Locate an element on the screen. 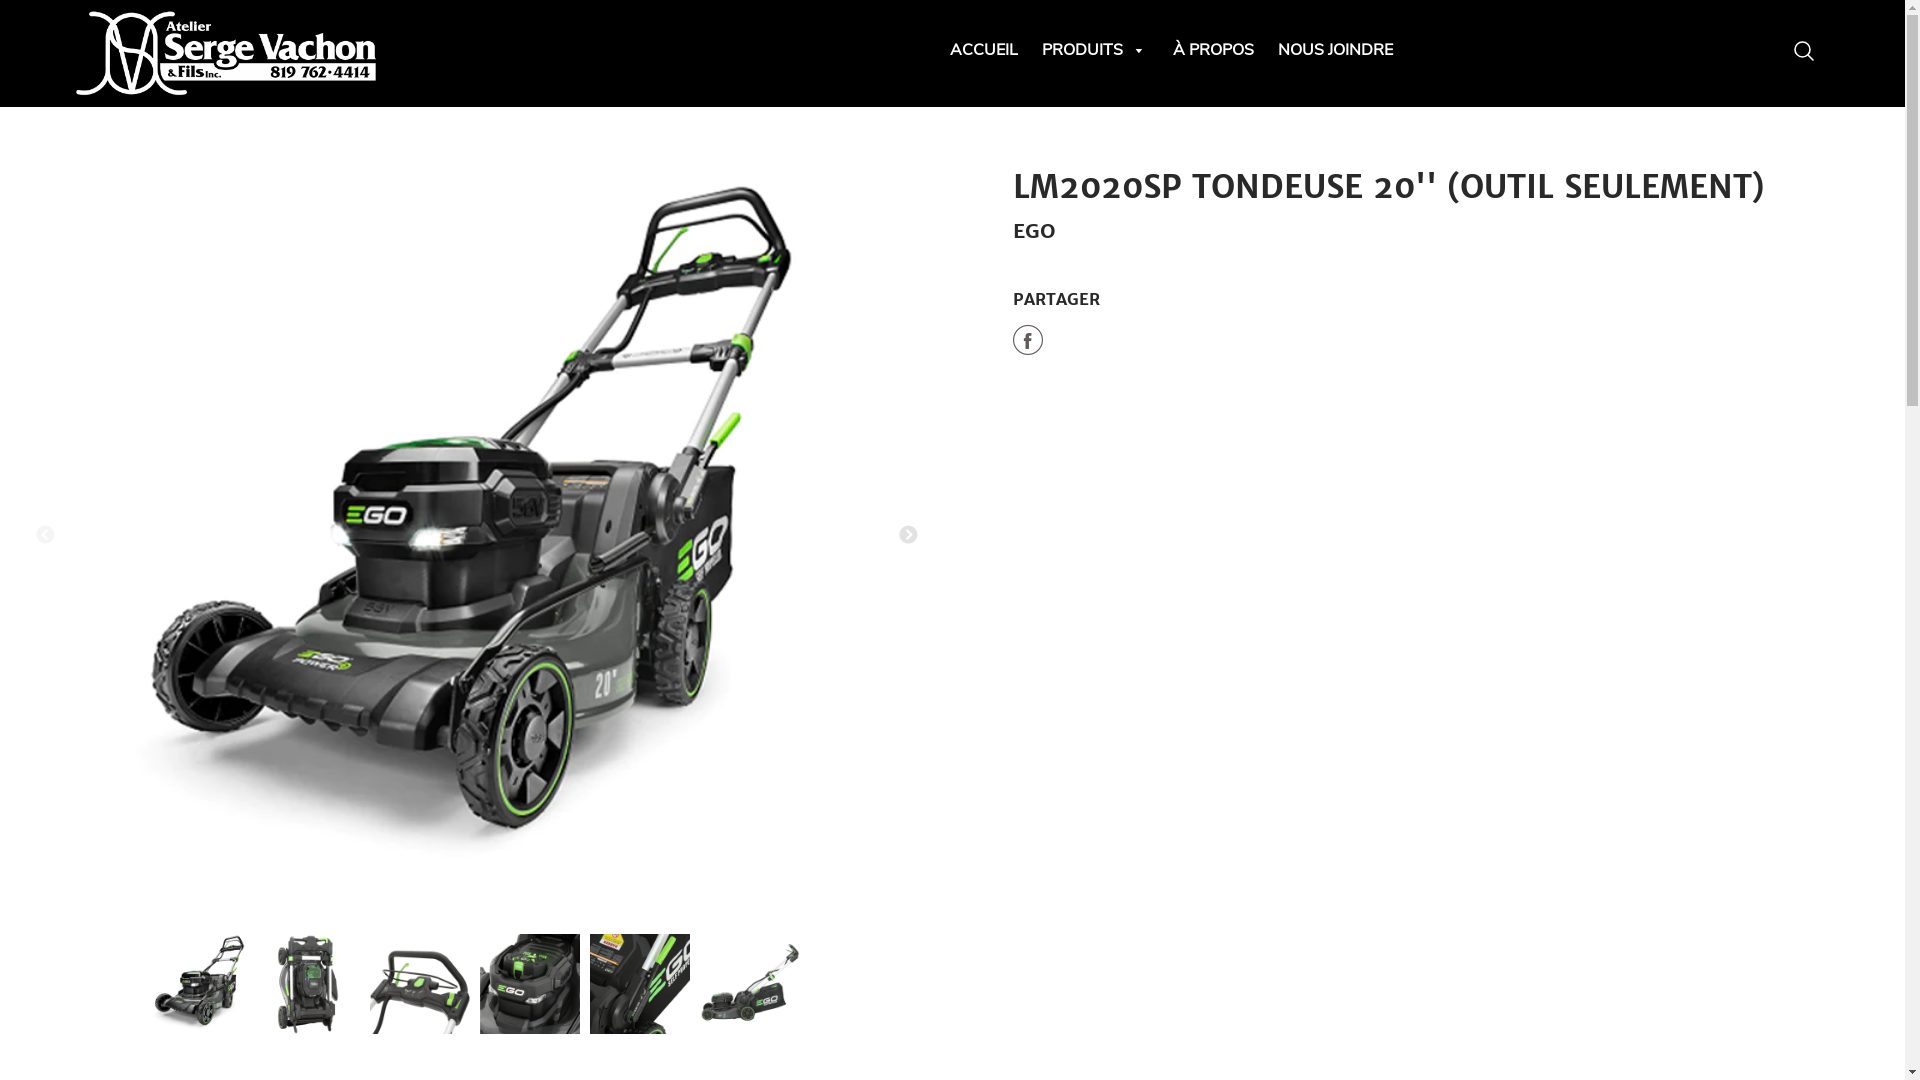  ACCUEIL is located at coordinates (984, 50).